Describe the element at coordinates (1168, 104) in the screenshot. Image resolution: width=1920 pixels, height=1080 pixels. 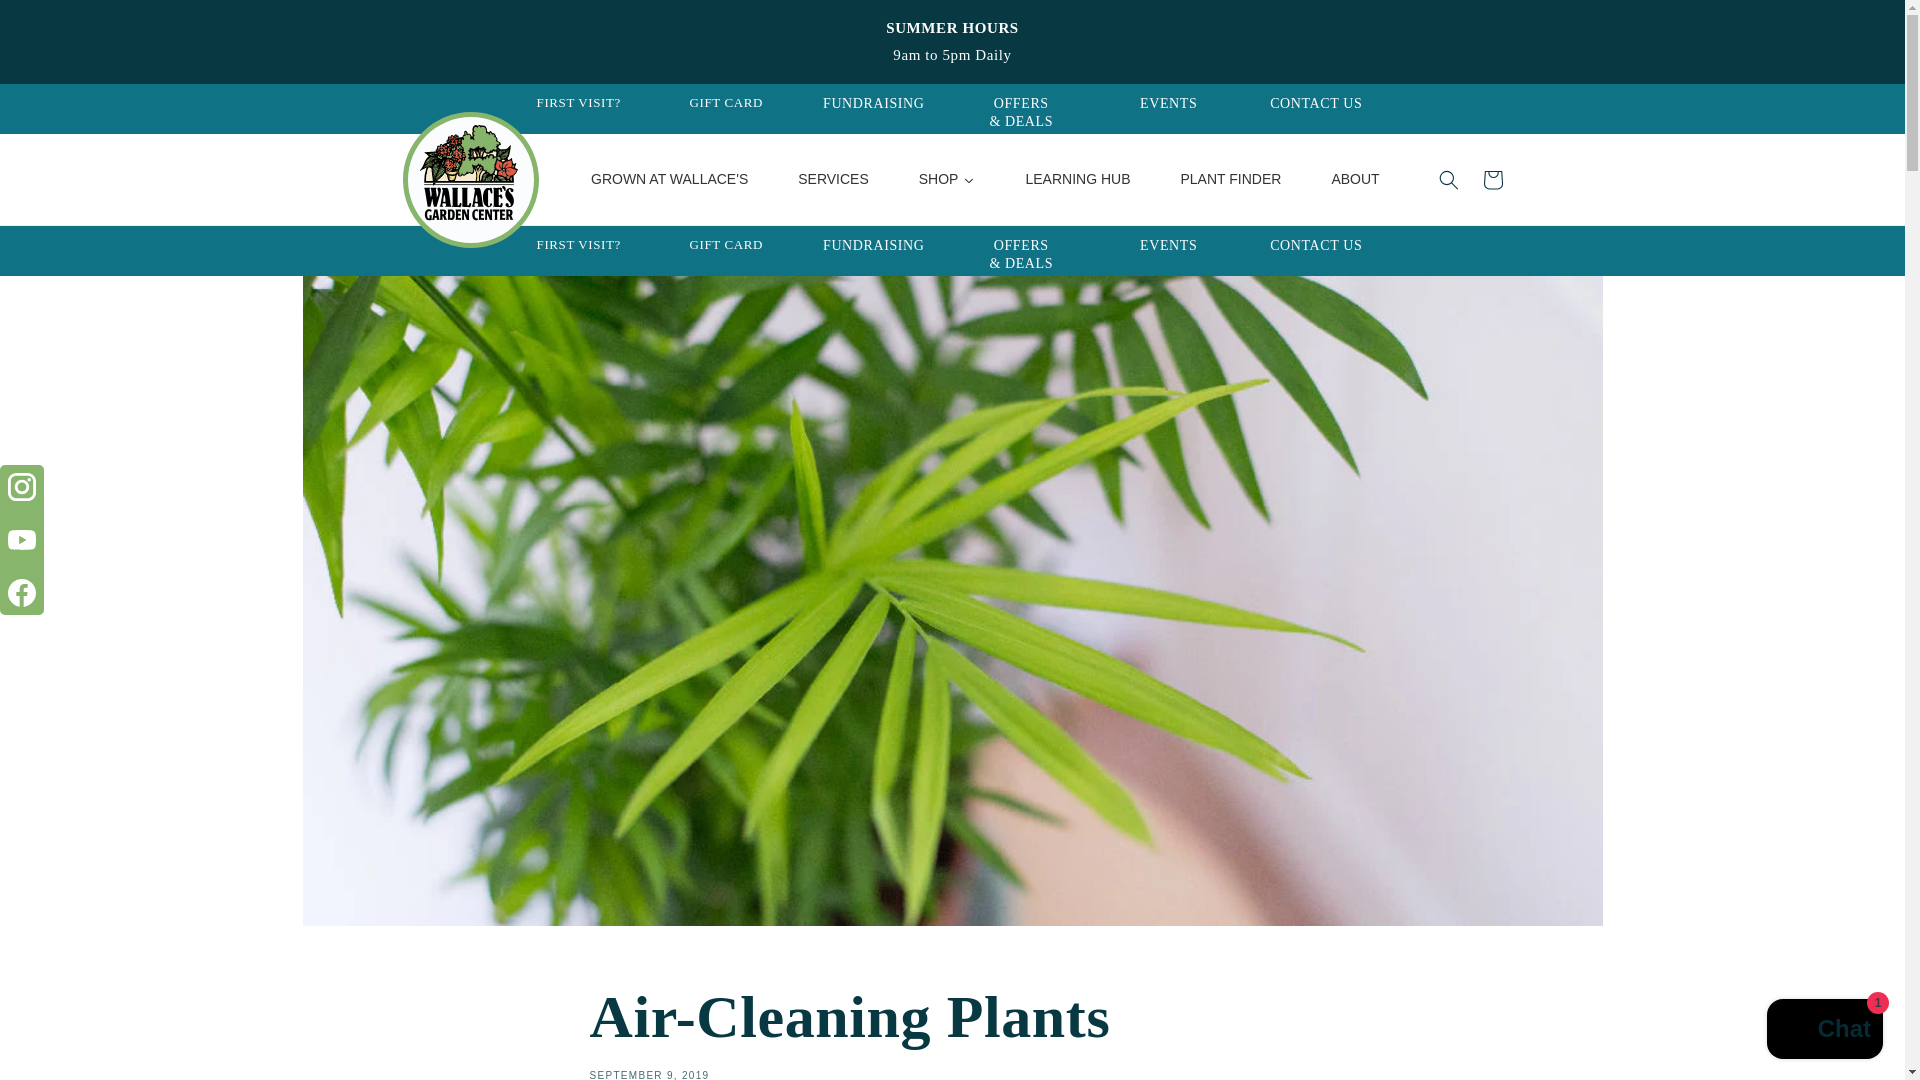
I see `EVENTS` at that location.